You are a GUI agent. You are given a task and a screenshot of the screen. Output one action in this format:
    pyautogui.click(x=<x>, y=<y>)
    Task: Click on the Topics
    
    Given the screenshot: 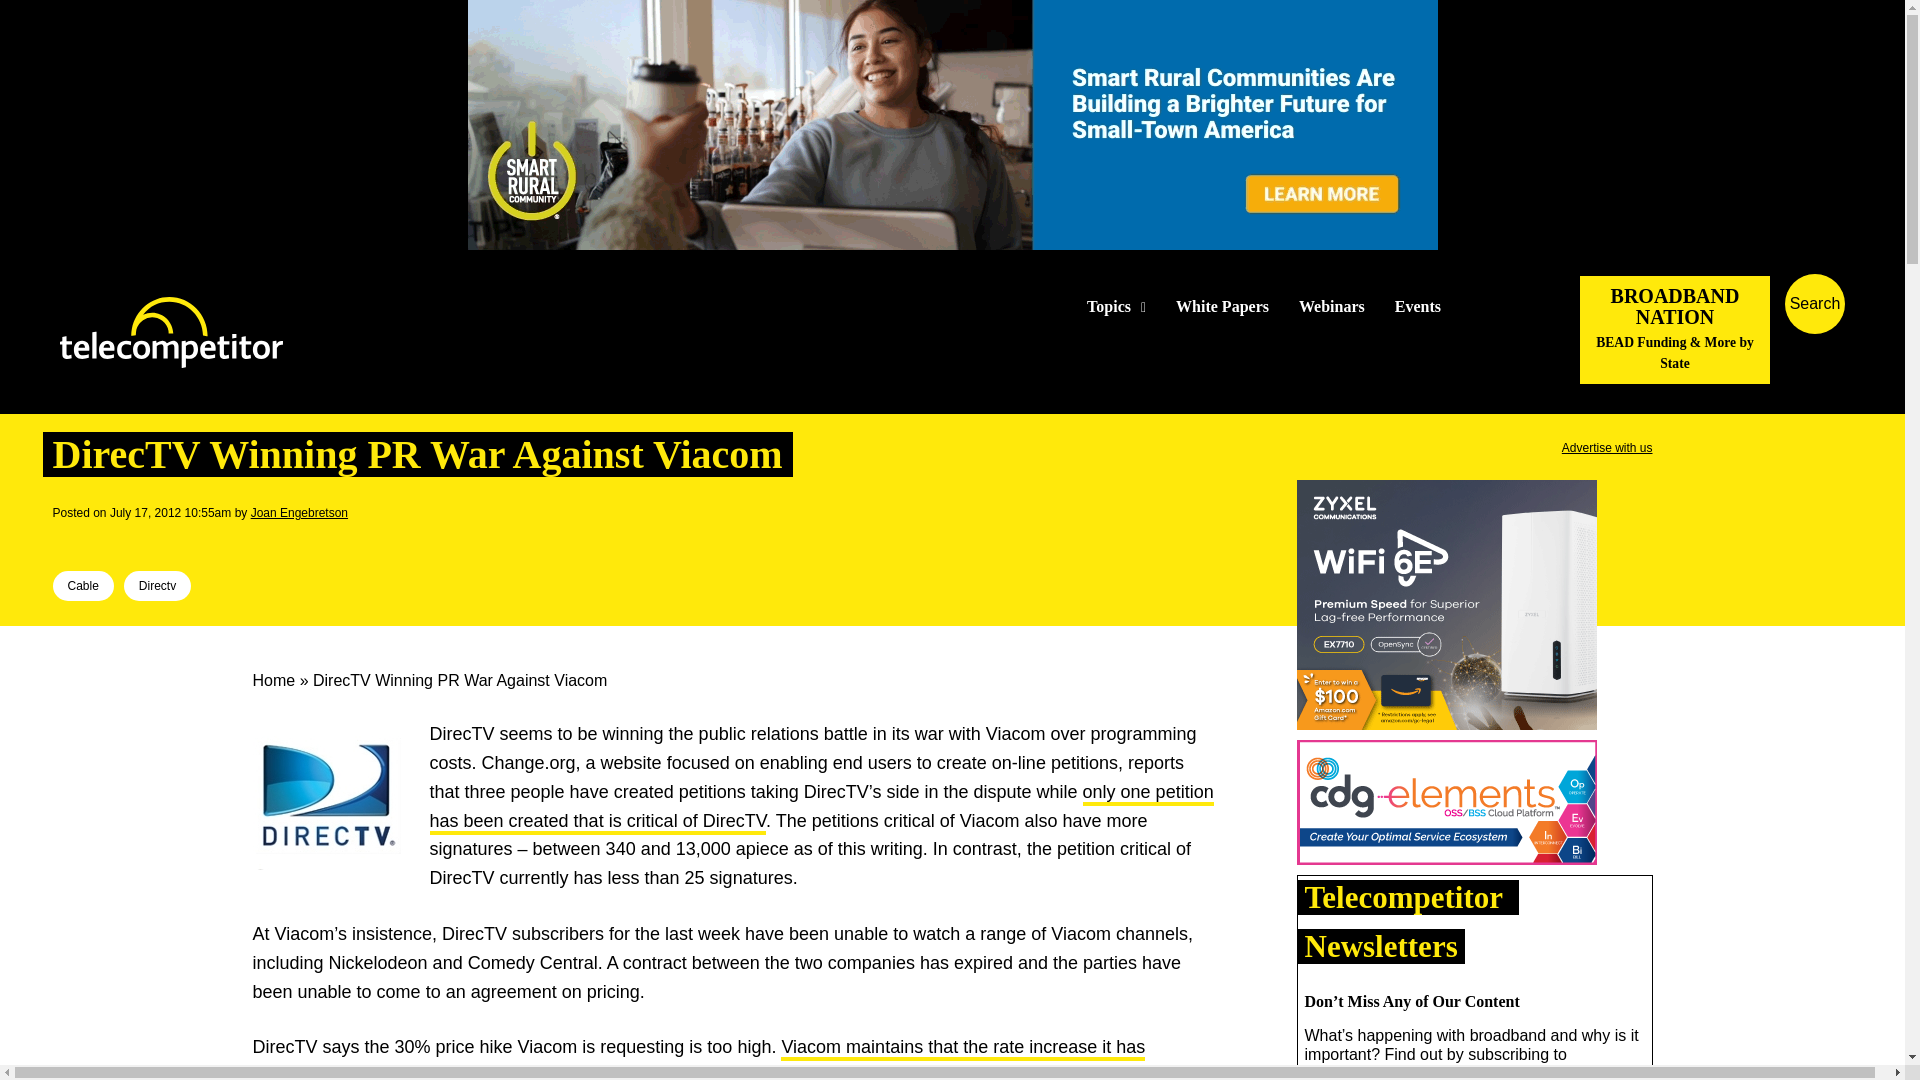 What is the action you would take?
    pyautogui.click(x=1116, y=307)
    